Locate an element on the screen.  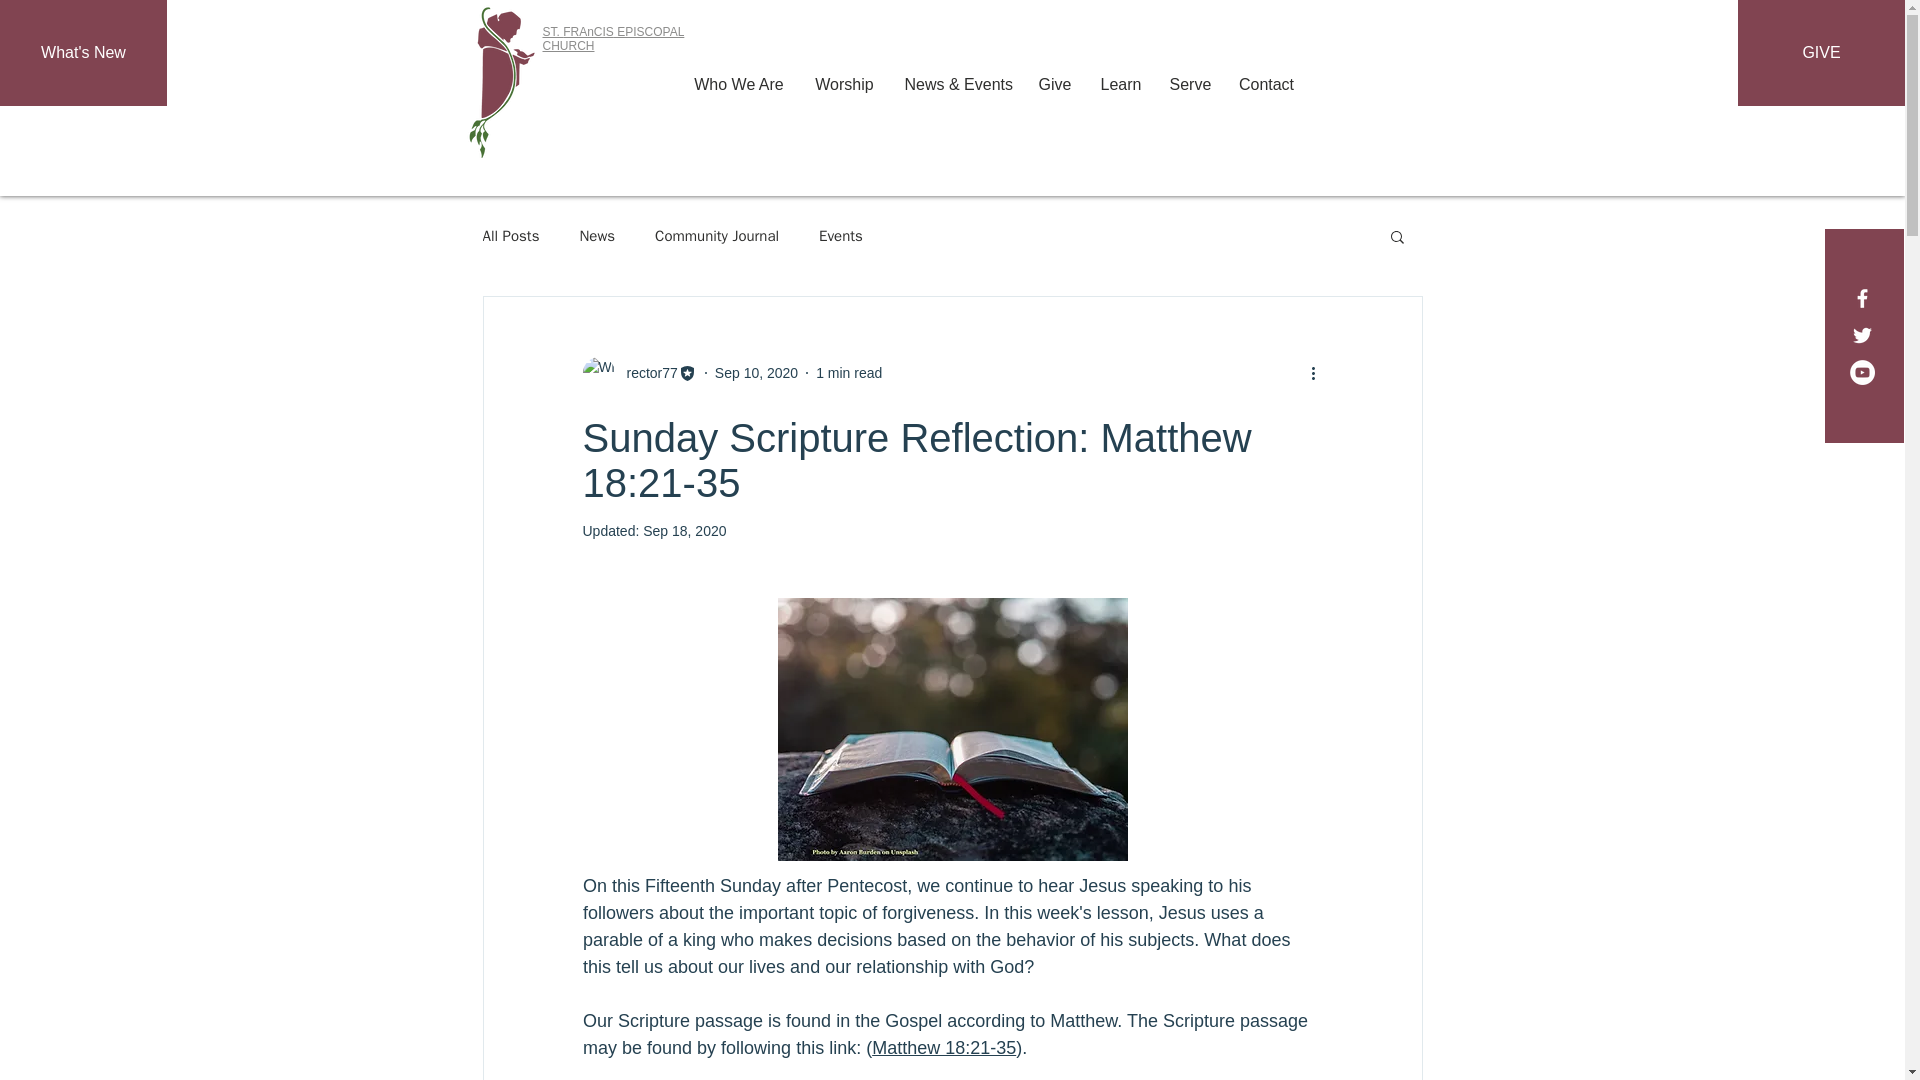
ST. is located at coordinates (552, 31).